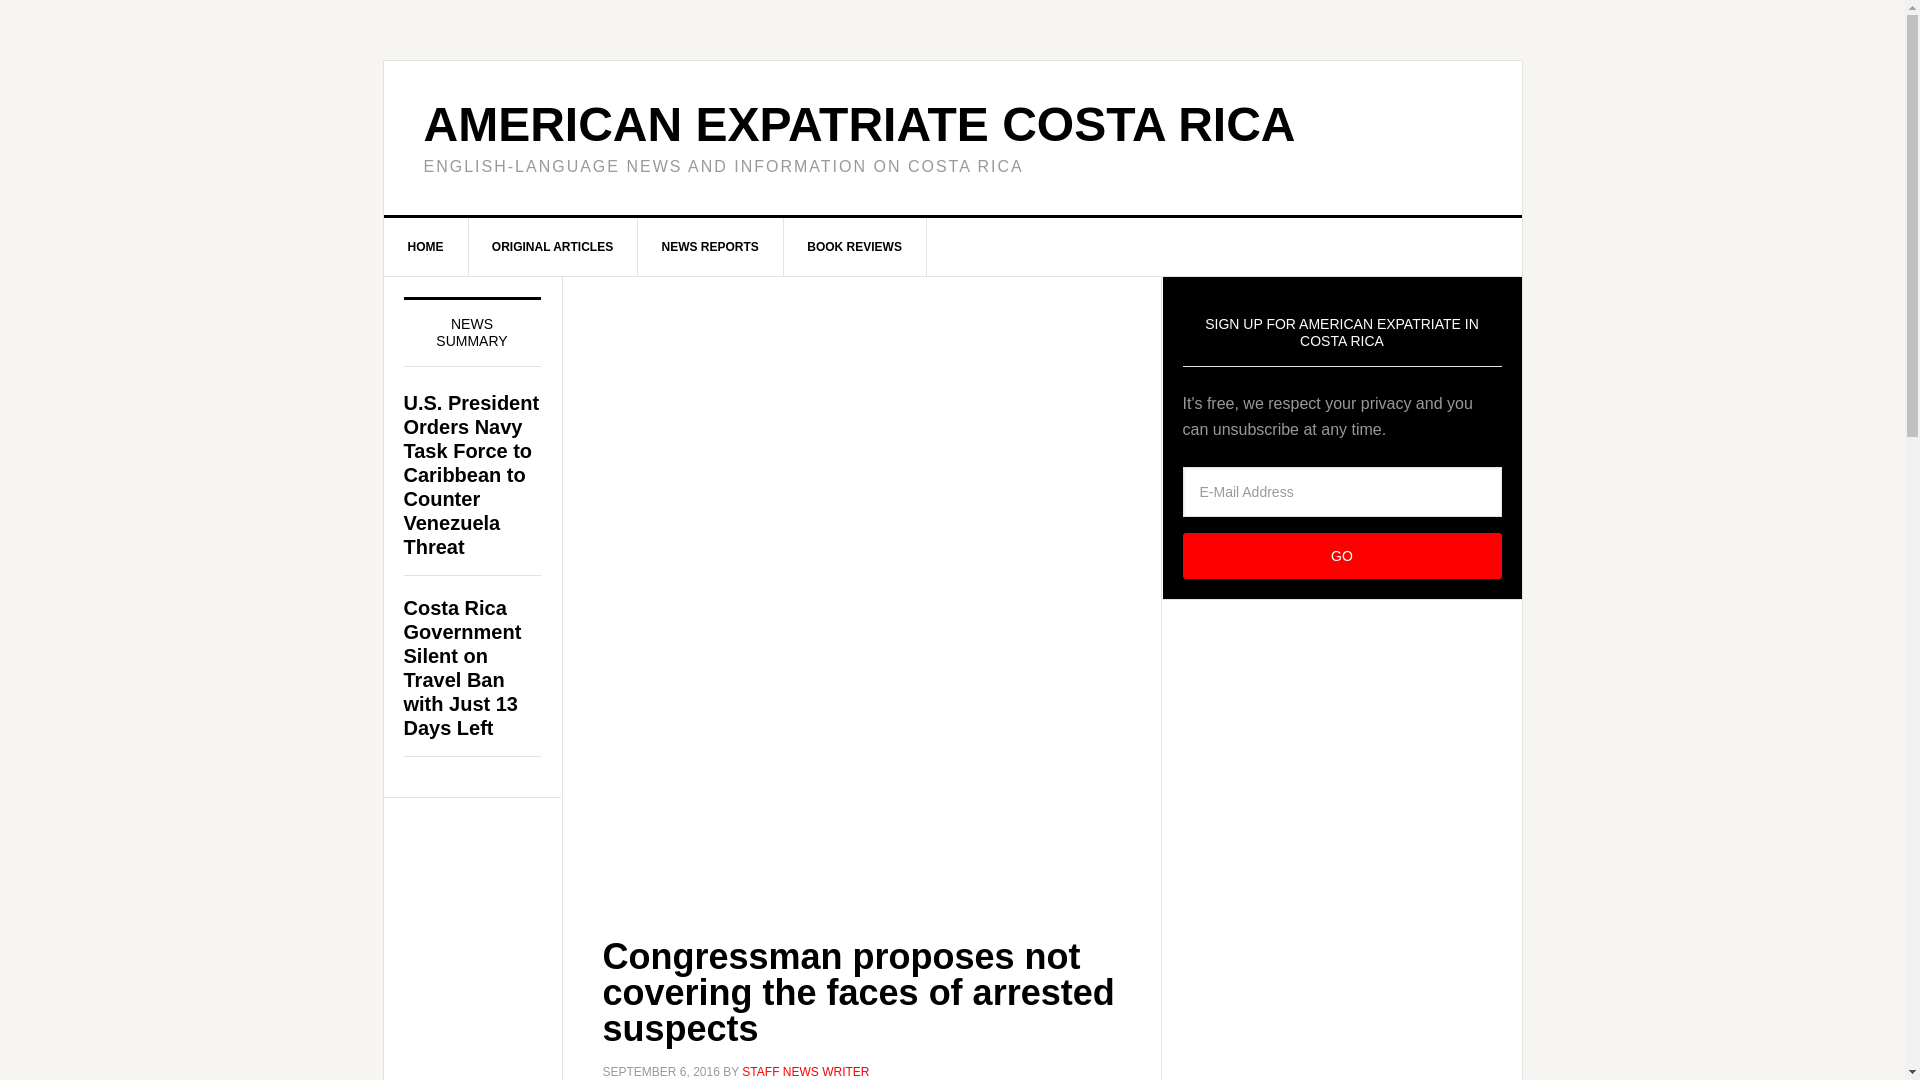 The height and width of the screenshot is (1080, 1920). What do you see at coordinates (426, 247) in the screenshot?
I see `HOME` at bounding box center [426, 247].